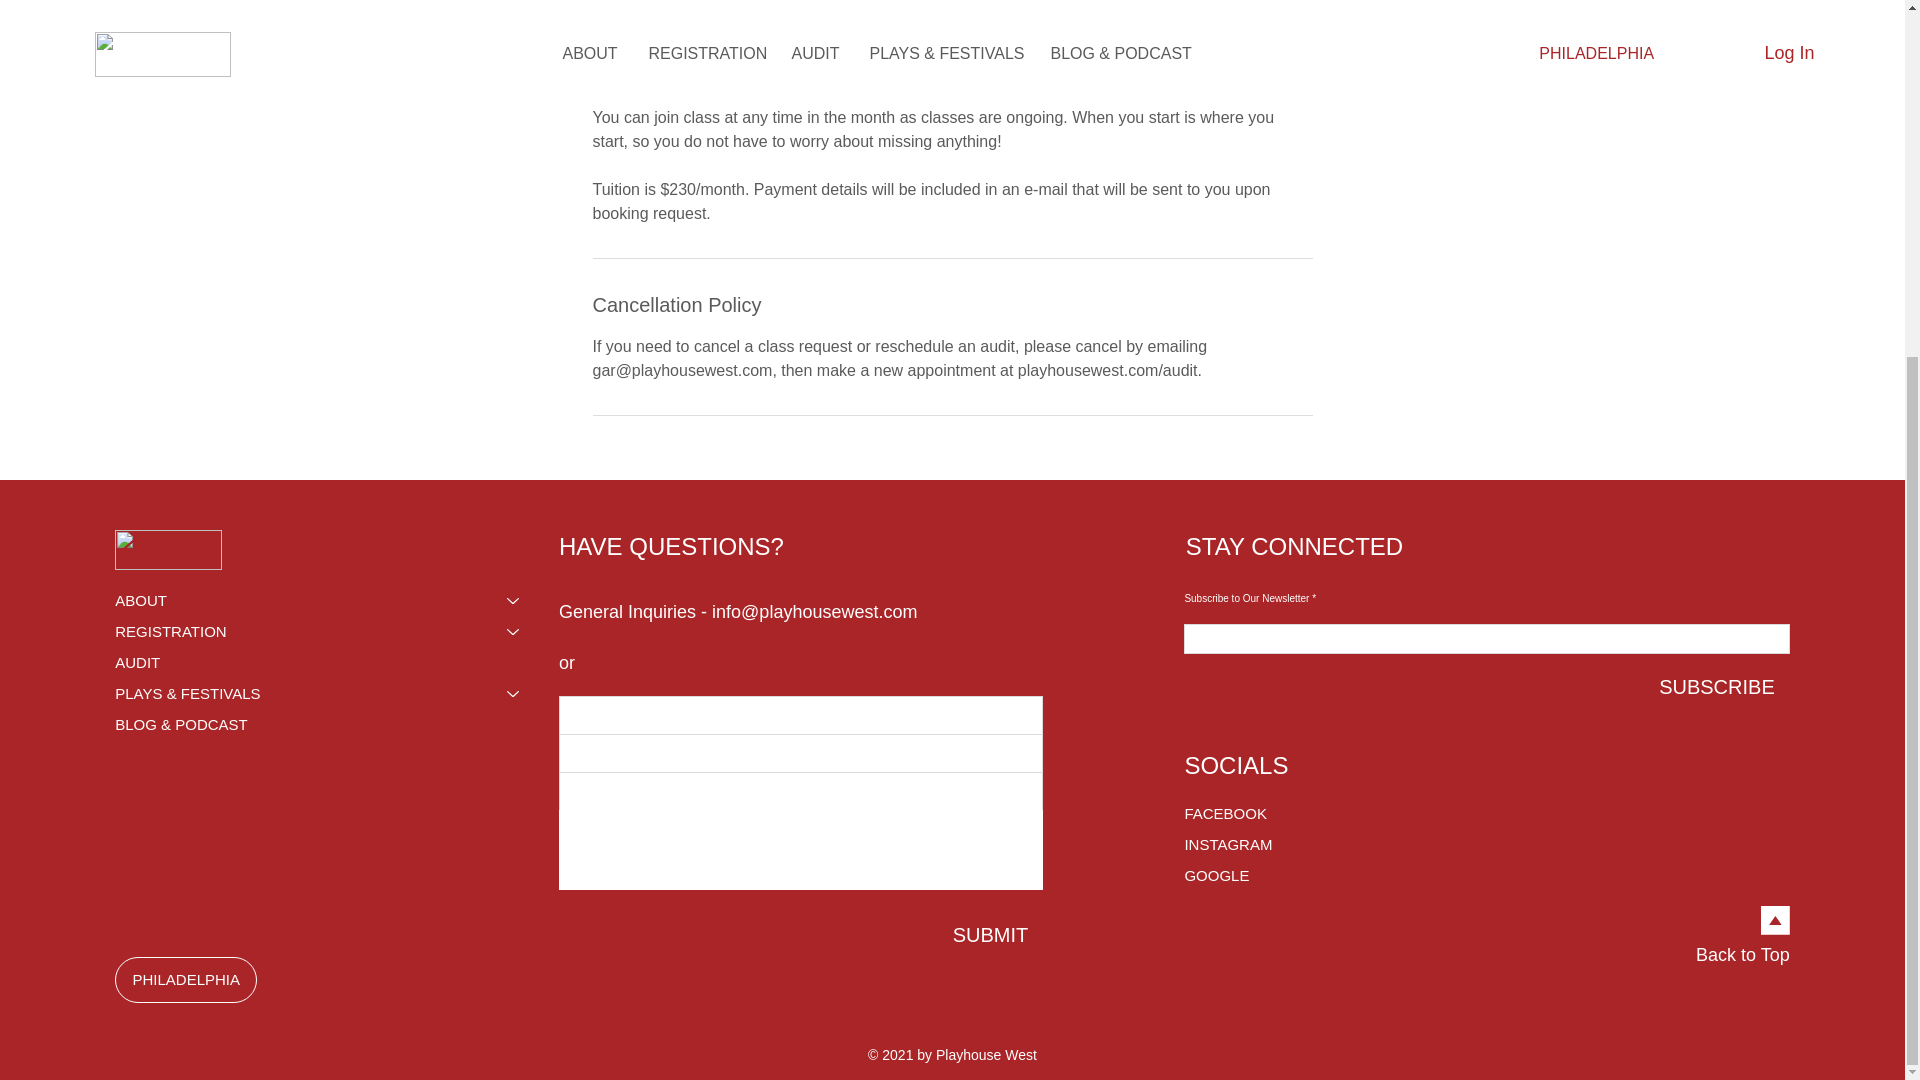 This screenshot has height=1080, width=1920. I want to click on INSTAGRAM, so click(1254, 844).